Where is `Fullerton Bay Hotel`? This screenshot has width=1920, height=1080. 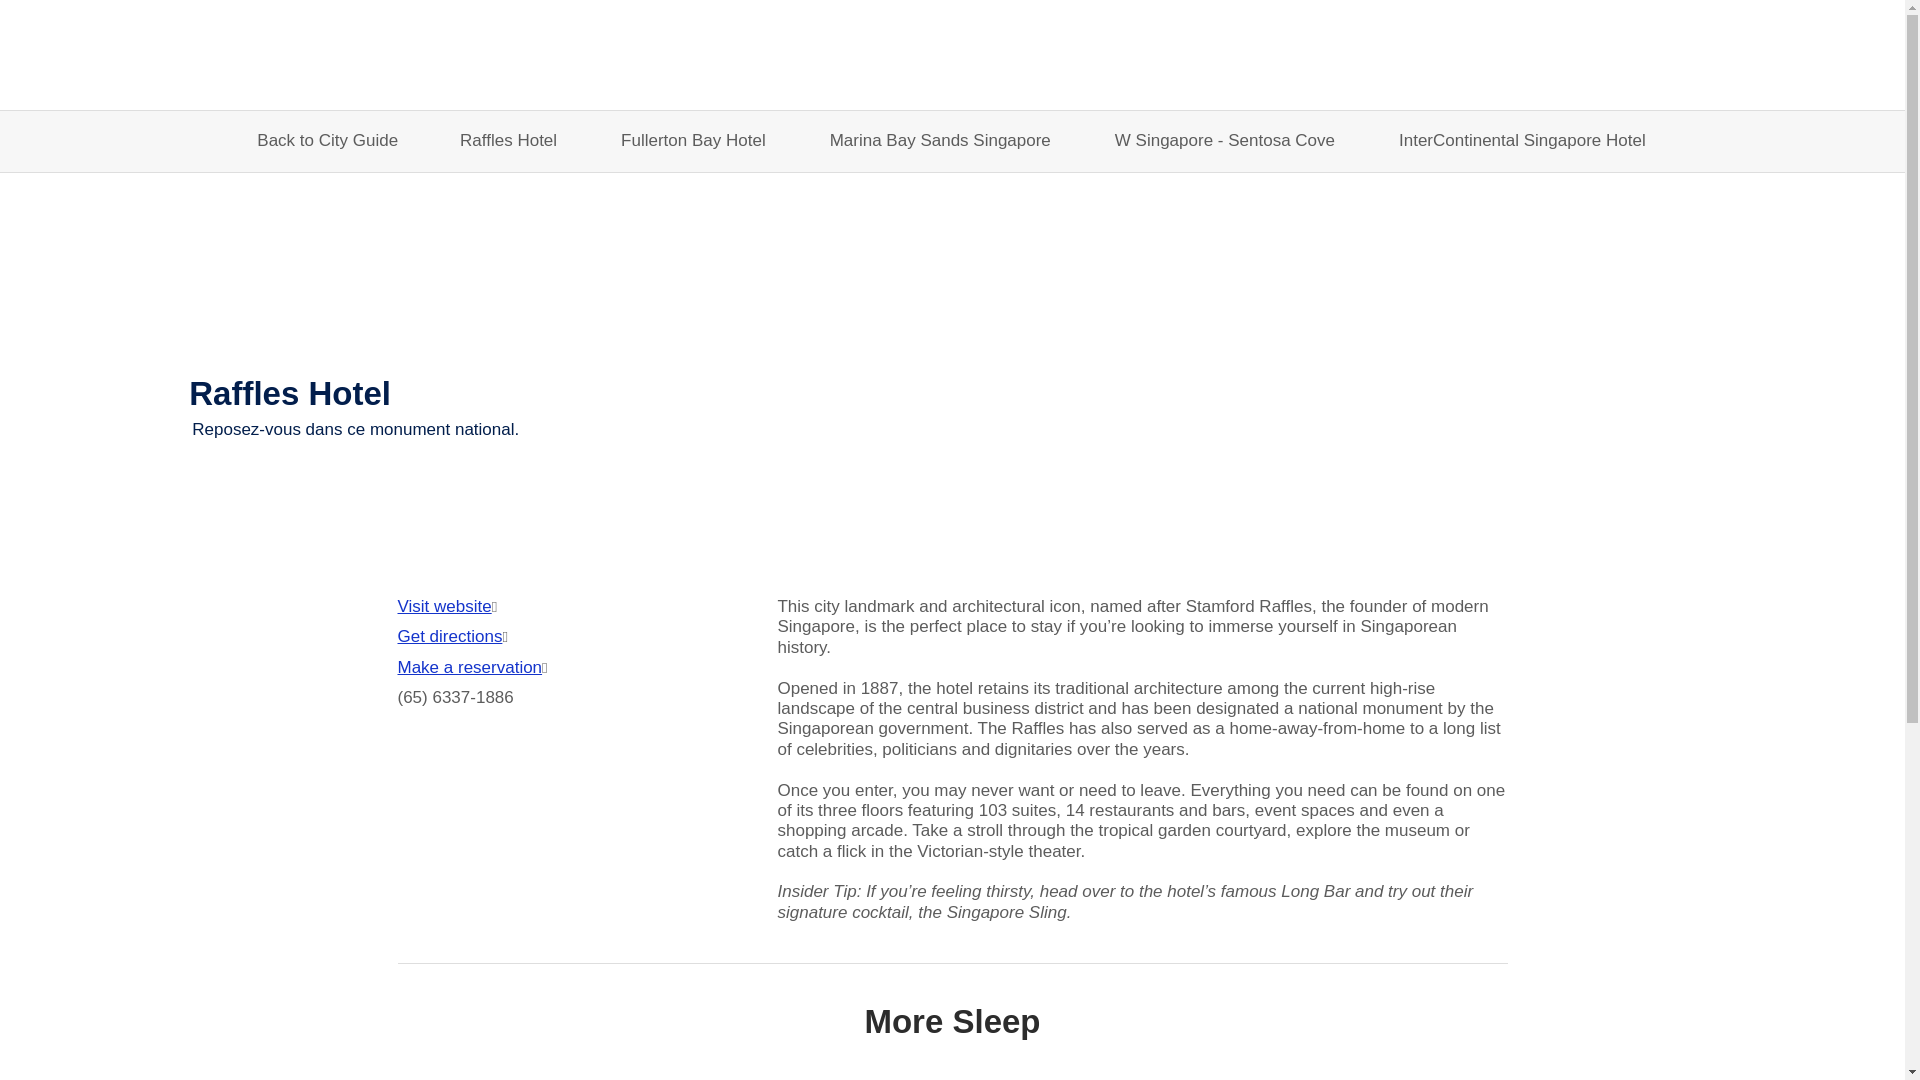
Fullerton Bay Hotel is located at coordinates (692, 141).